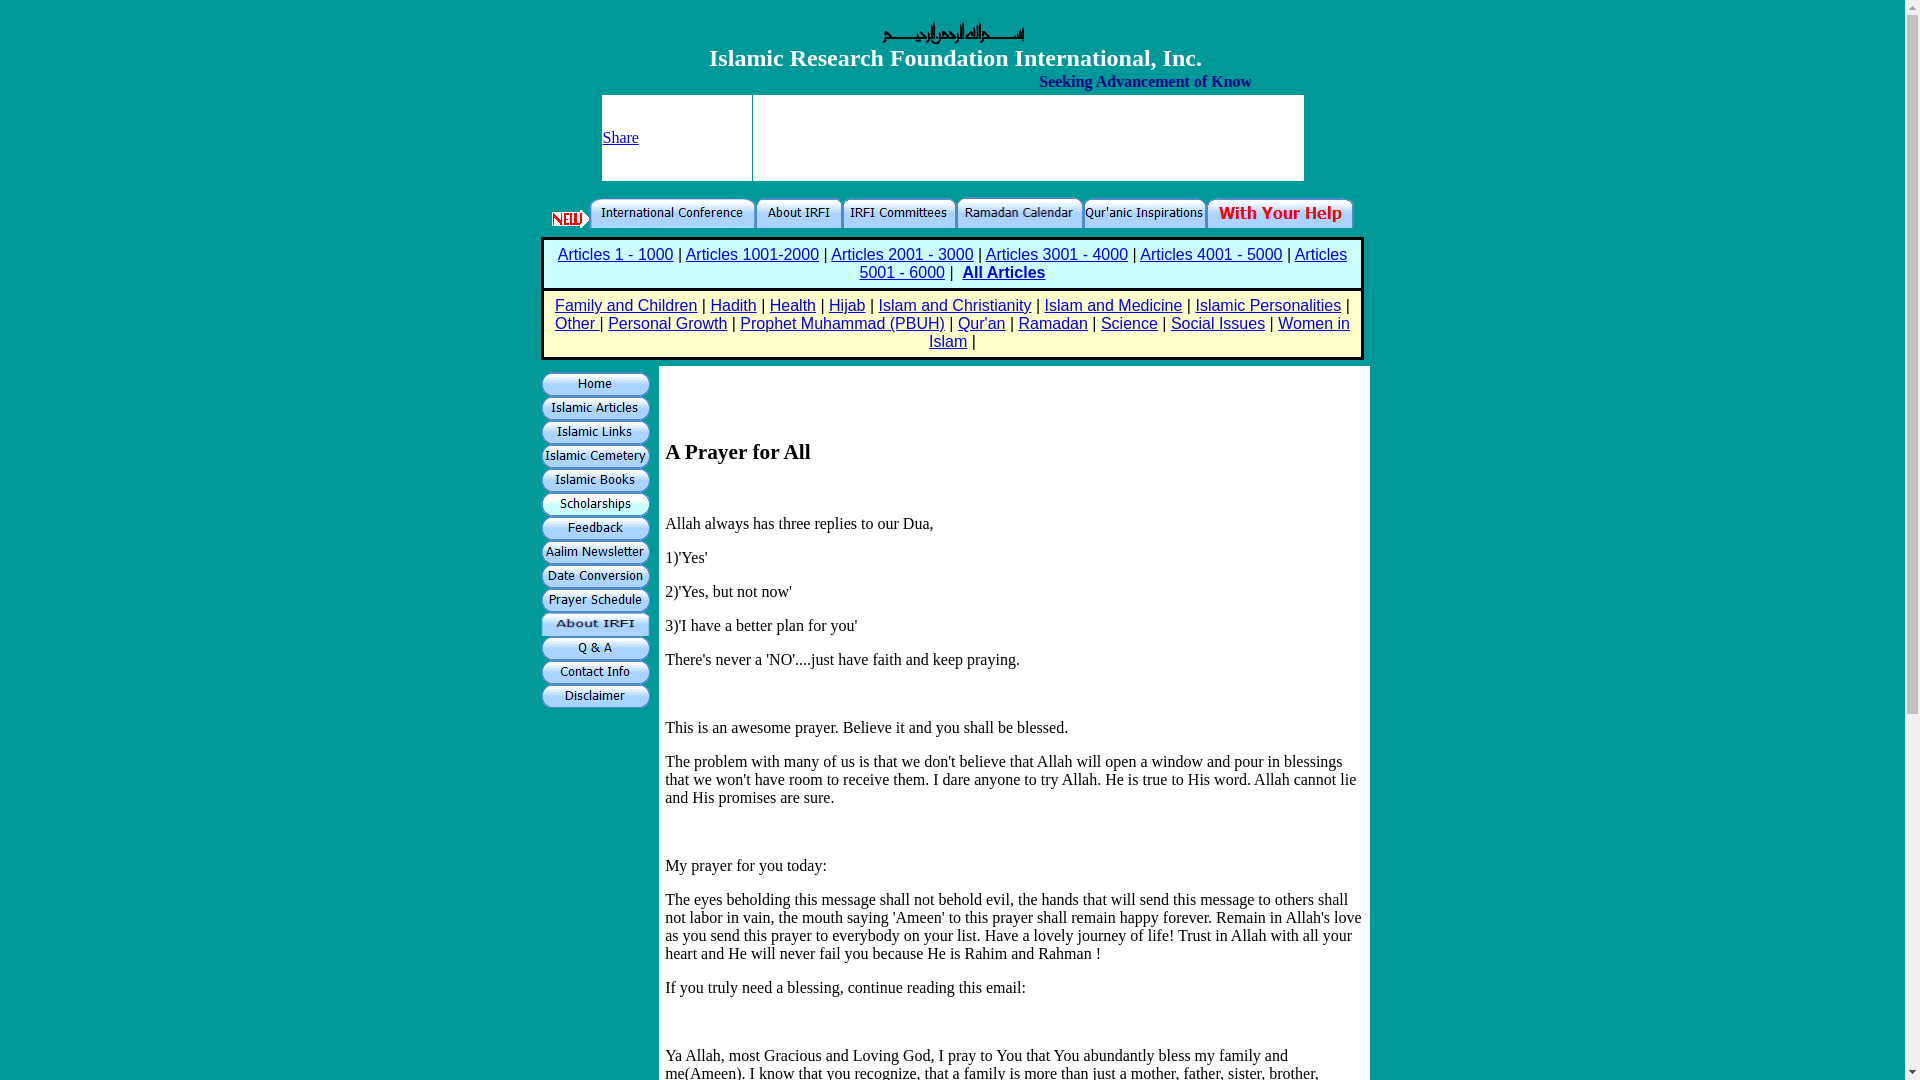 The width and height of the screenshot is (1920, 1080). What do you see at coordinates (668, 323) in the screenshot?
I see `Personal Growth` at bounding box center [668, 323].